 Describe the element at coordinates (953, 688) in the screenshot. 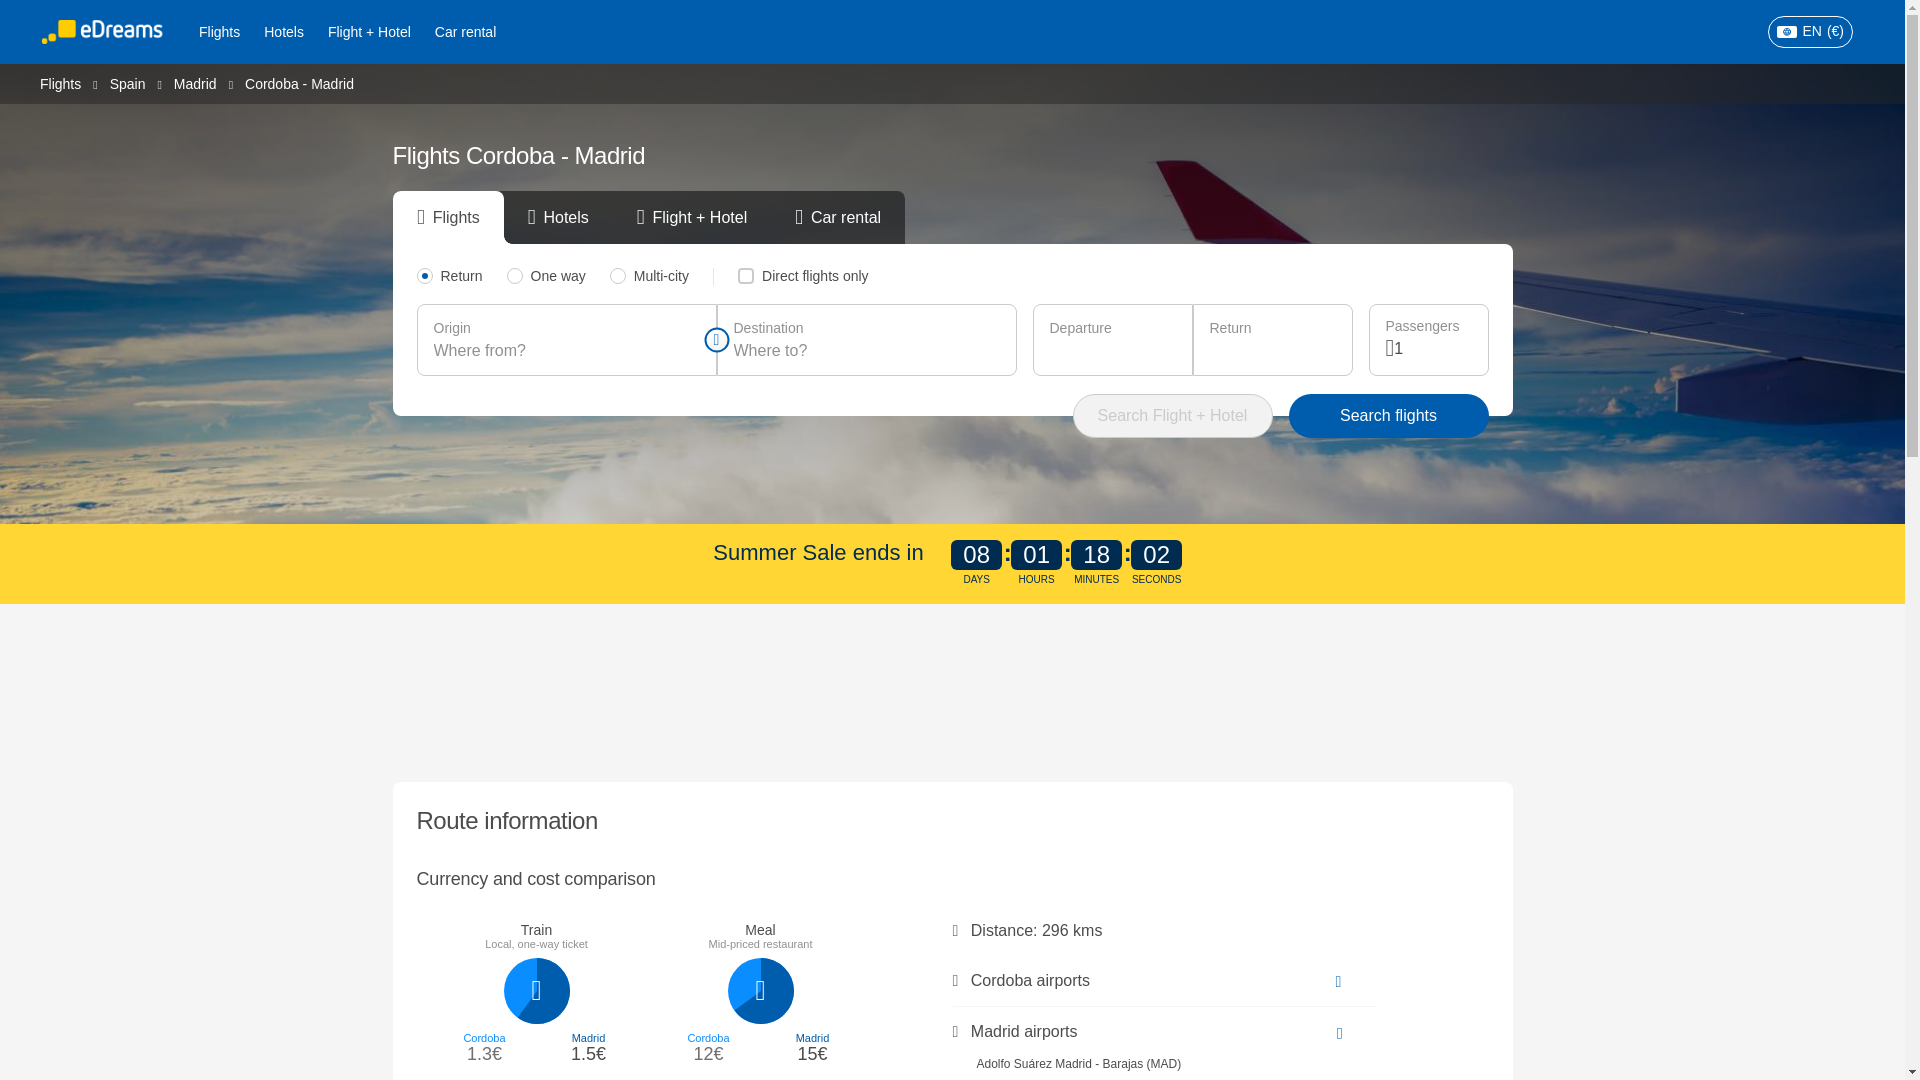

I see `3rd party ad content` at that location.